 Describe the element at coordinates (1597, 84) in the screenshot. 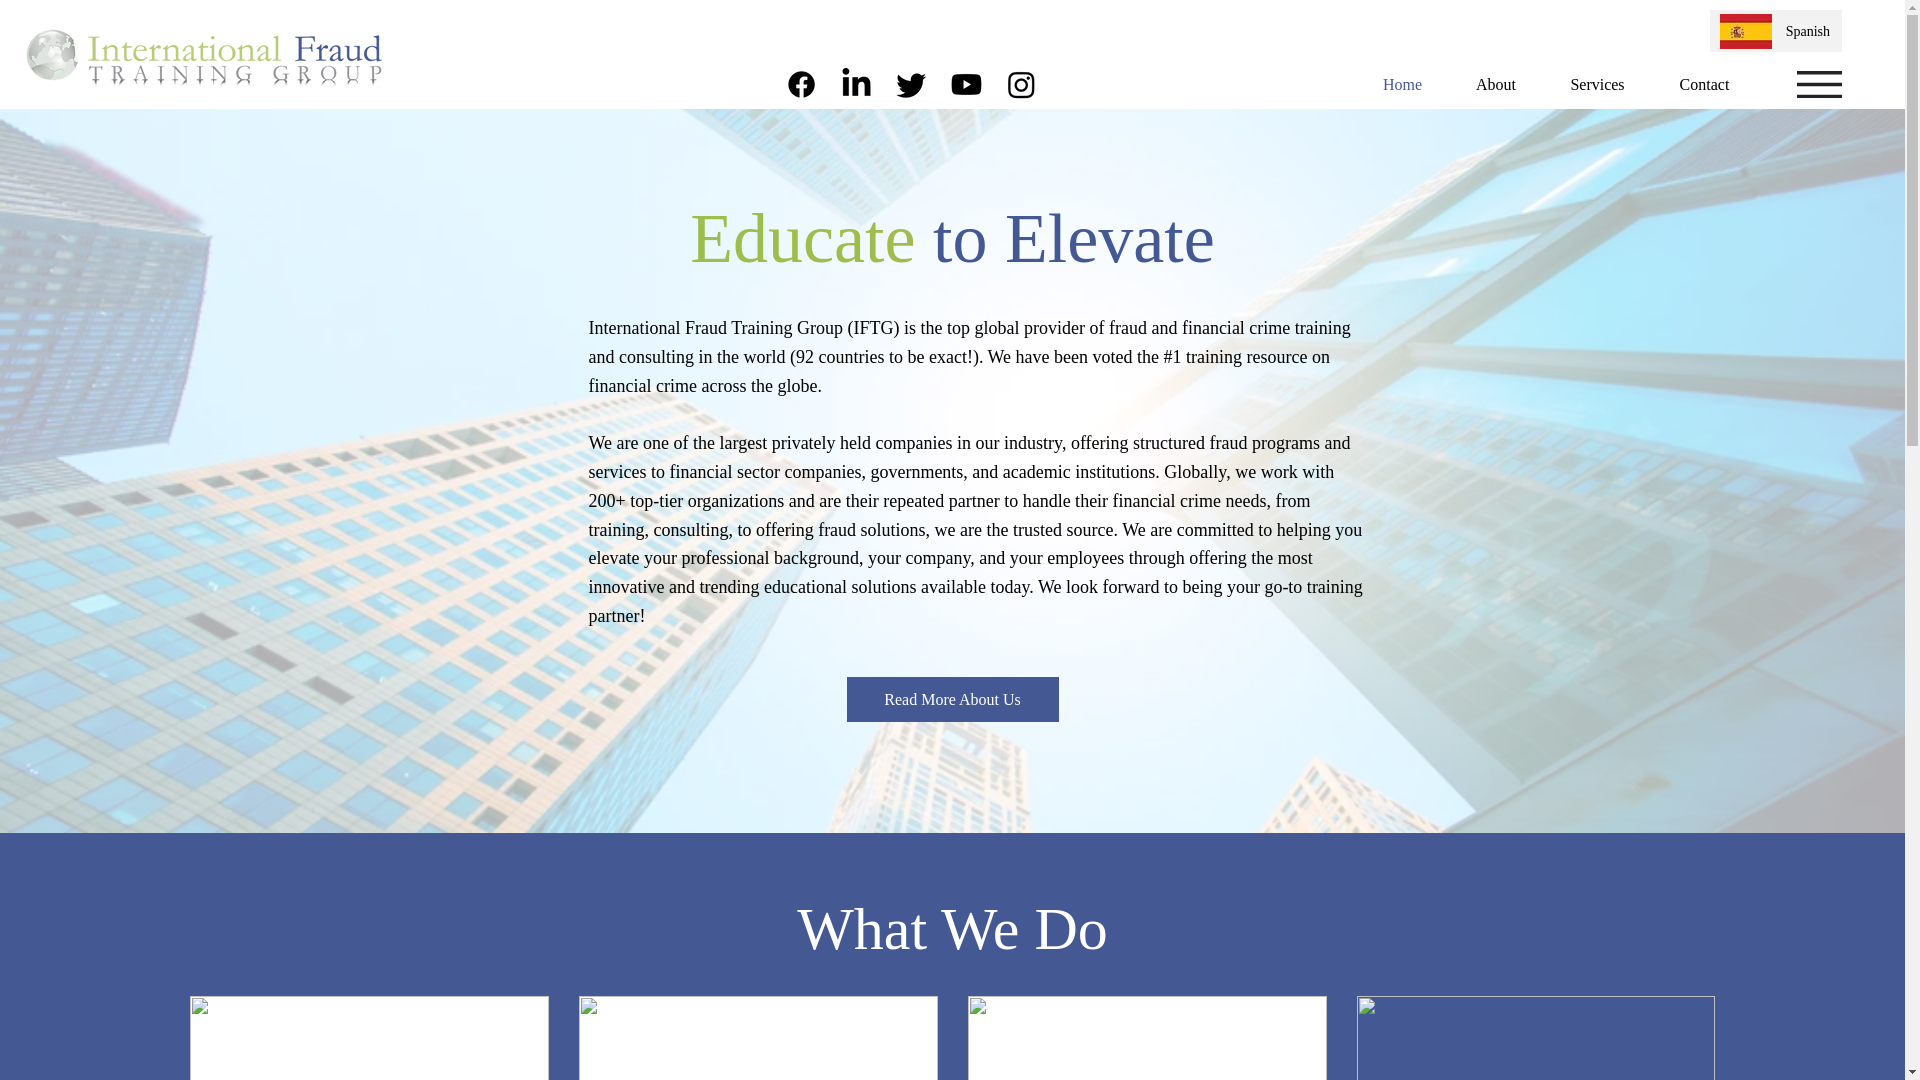

I see `Services` at that location.